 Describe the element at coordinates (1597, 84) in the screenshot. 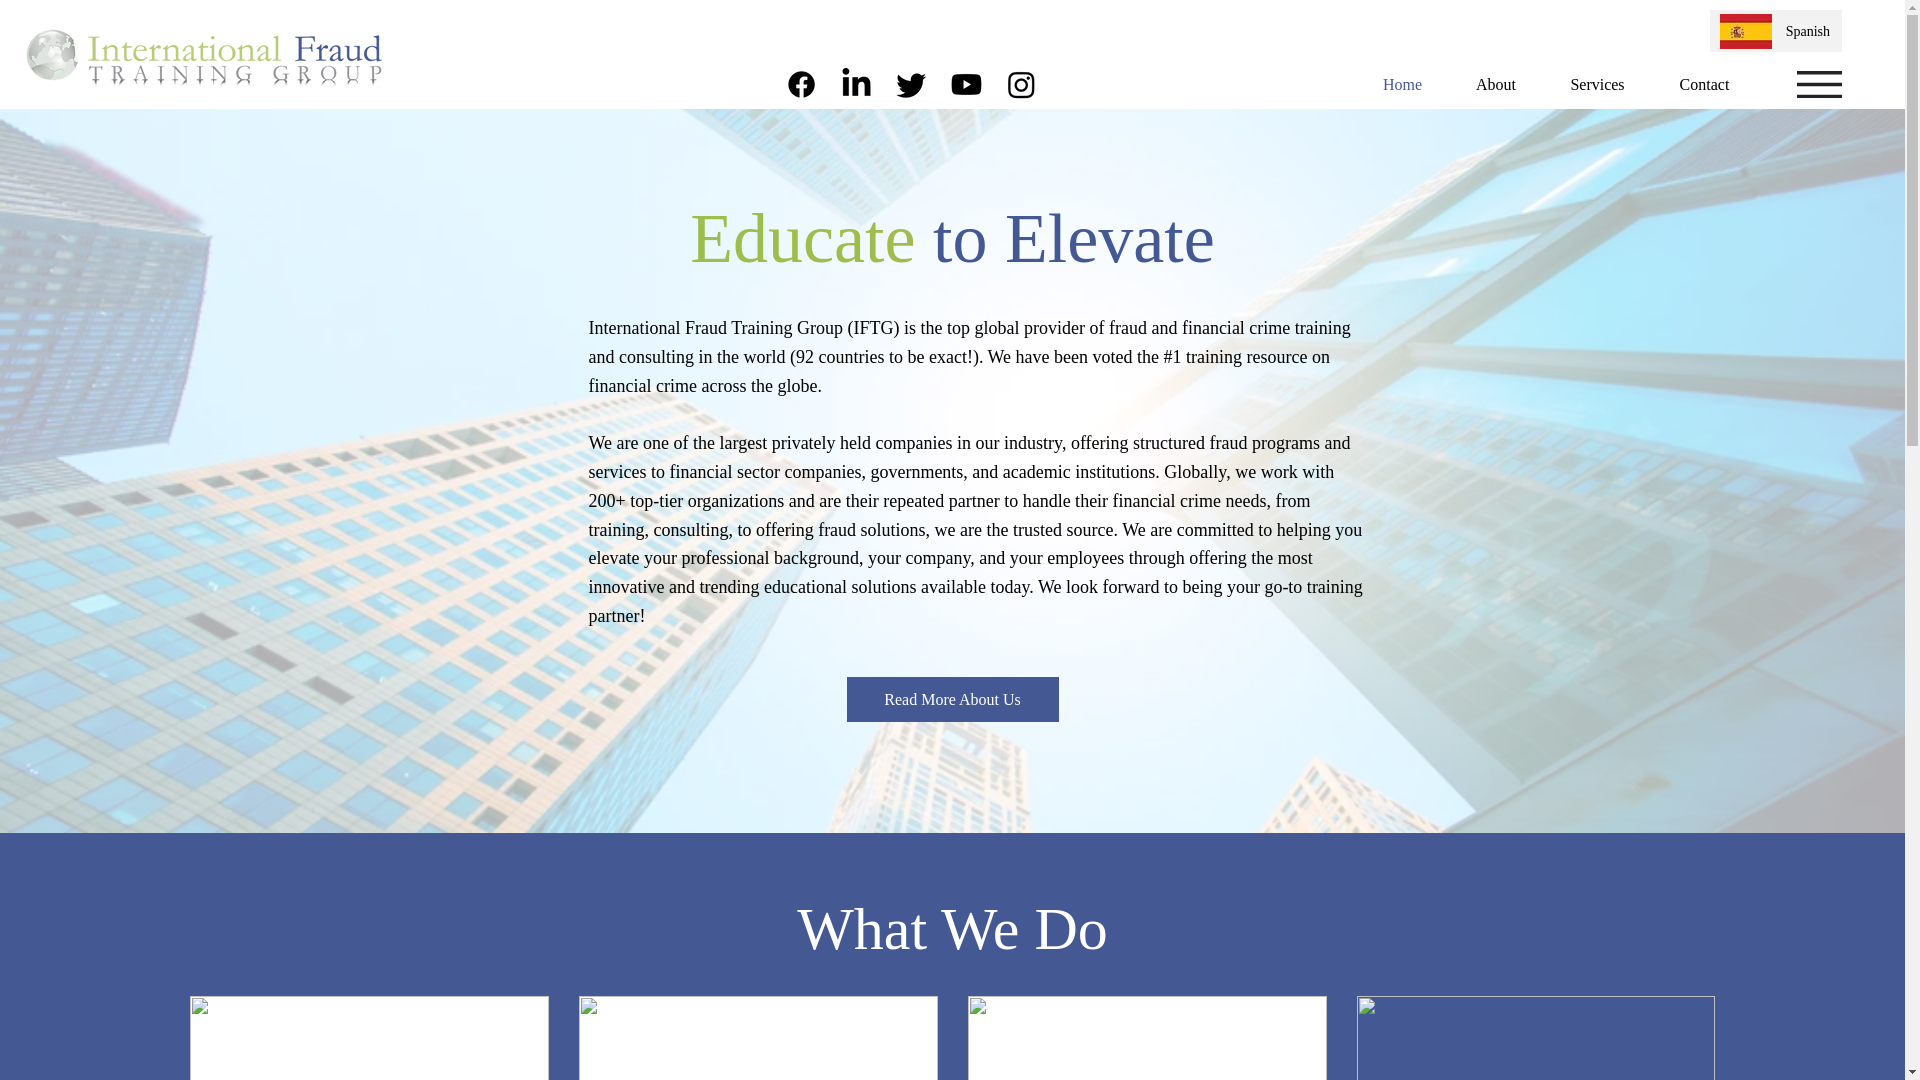

I see `Services` at that location.